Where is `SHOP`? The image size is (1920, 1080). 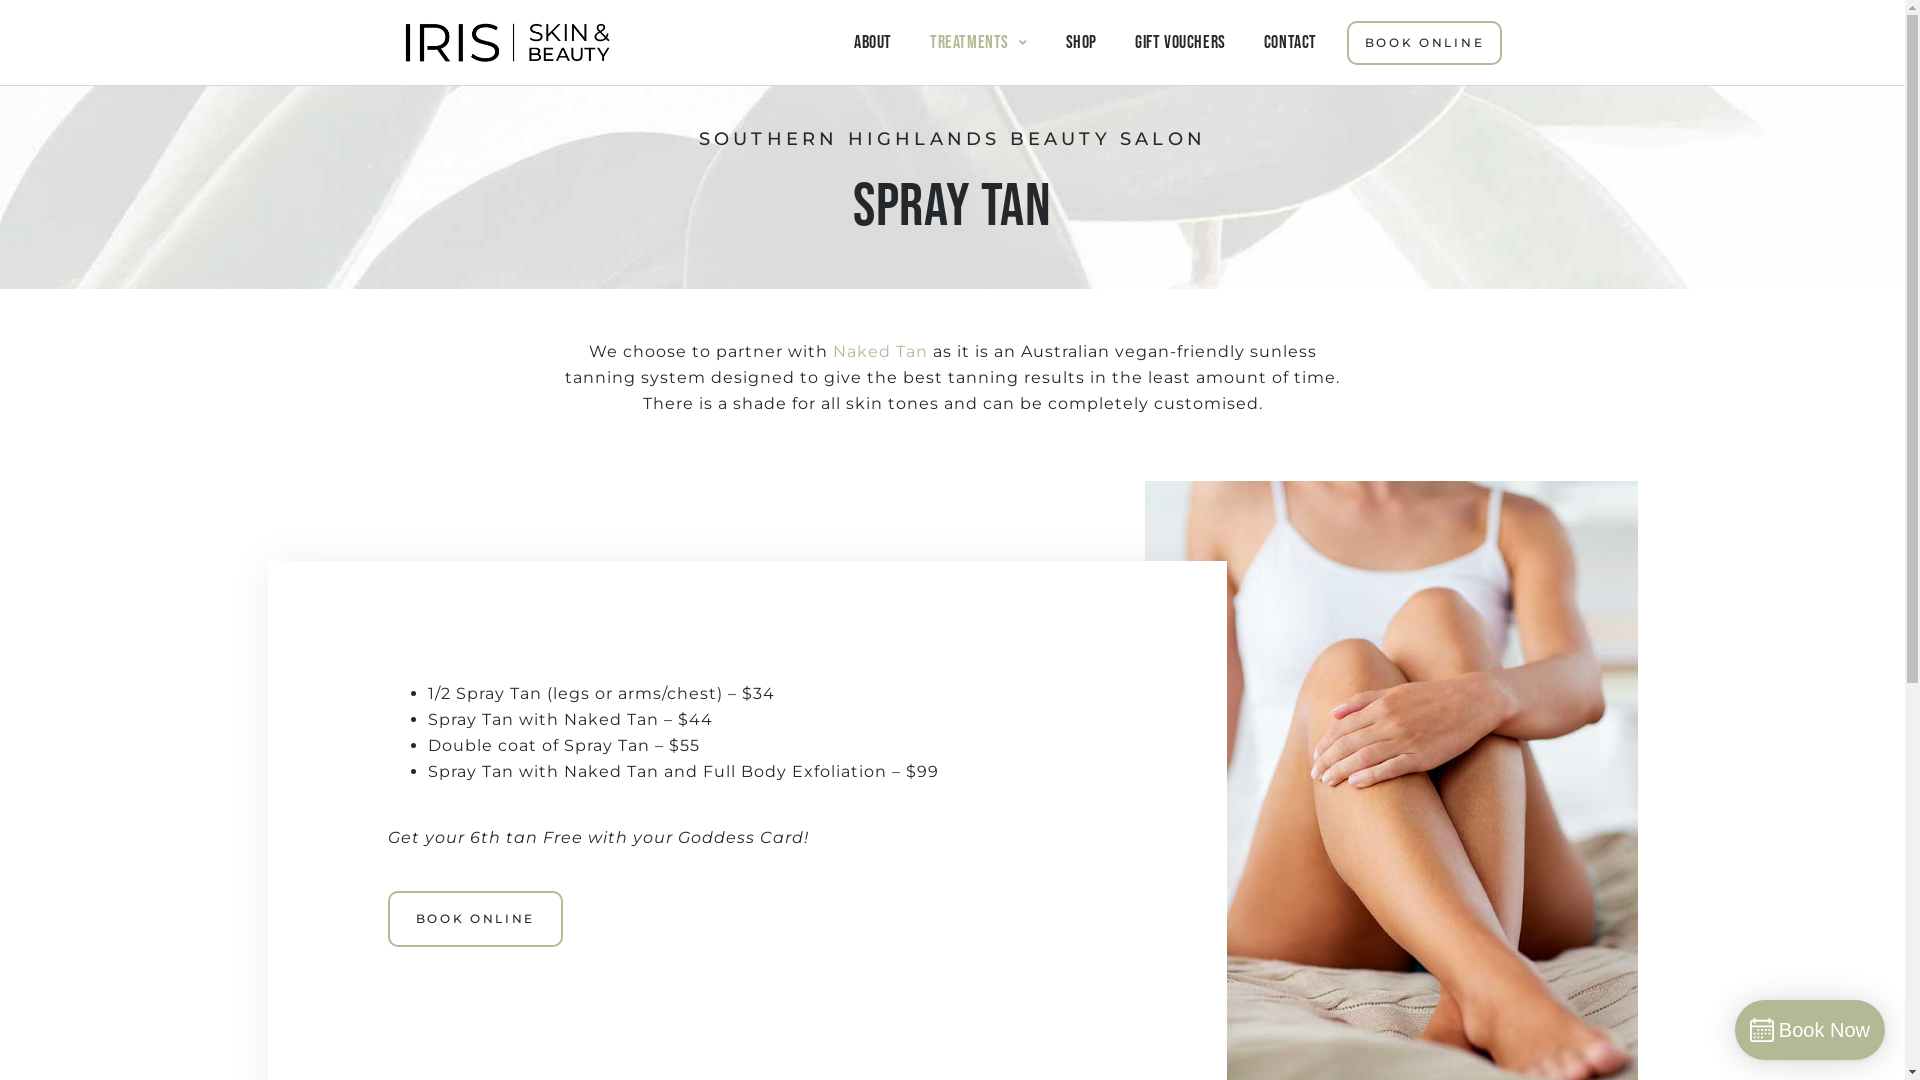
SHOP is located at coordinates (1062, 43).